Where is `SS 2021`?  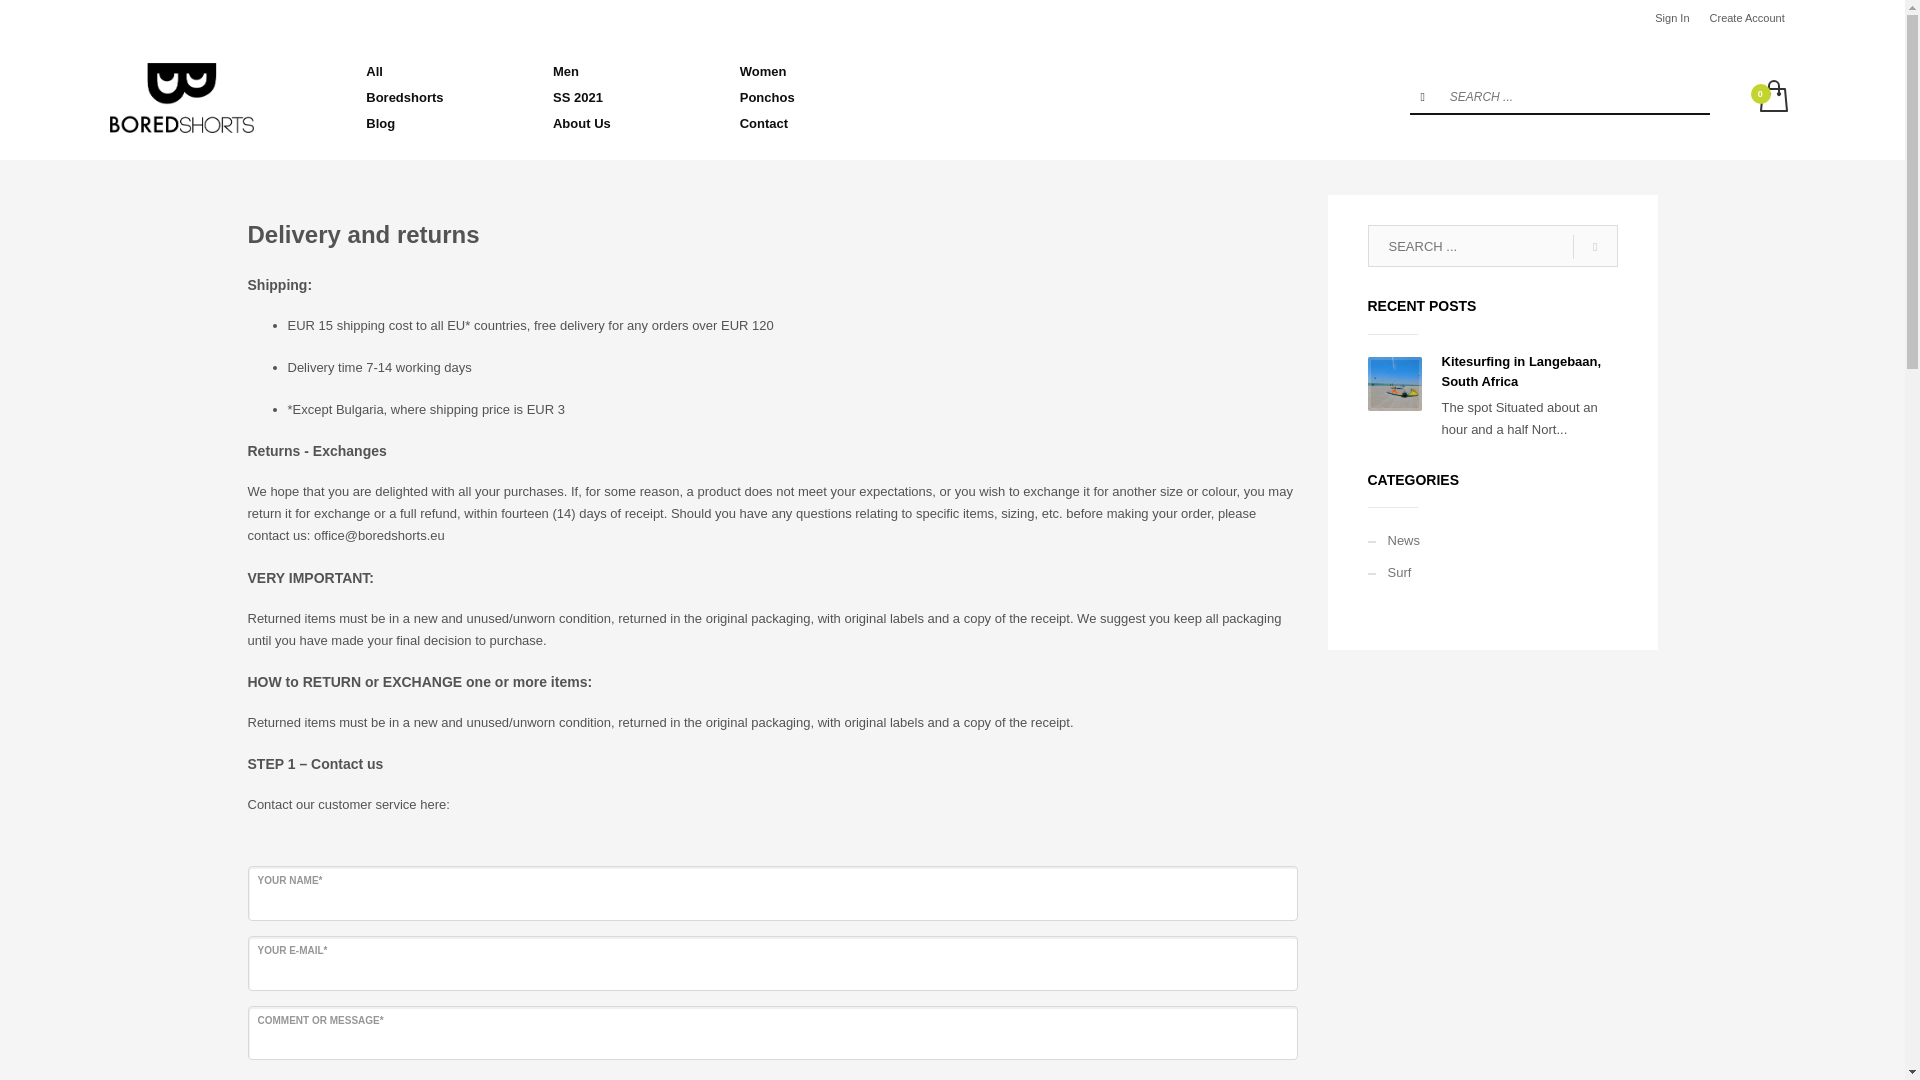
SS 2021 is located at coordinates (634, 97).